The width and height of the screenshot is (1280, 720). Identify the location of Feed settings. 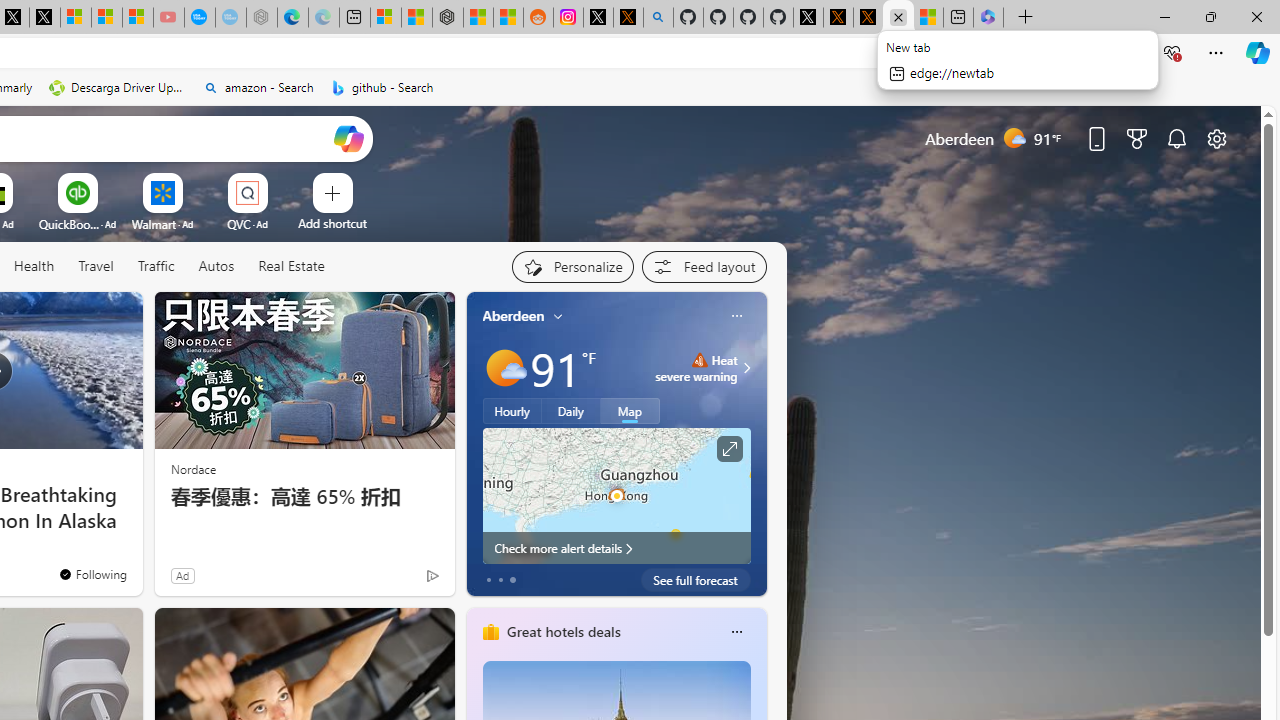
(704, 266).